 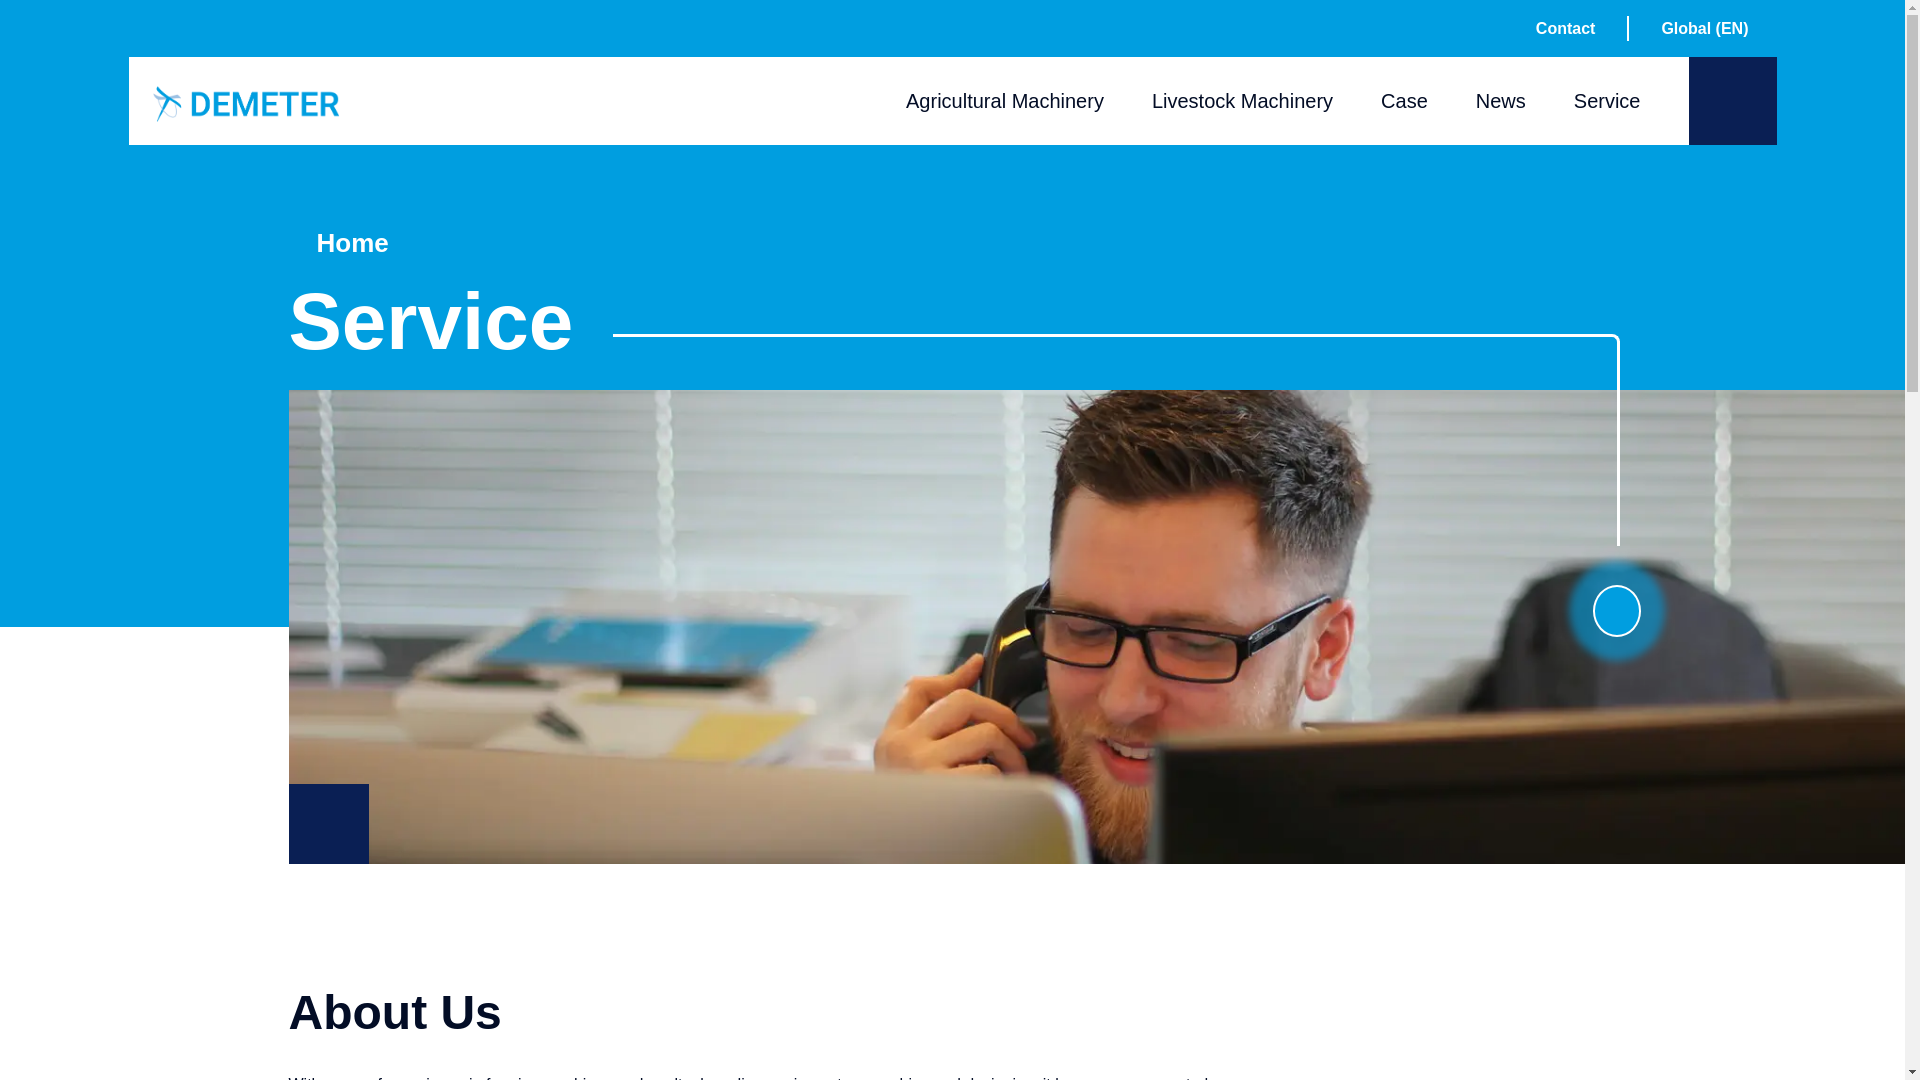 What do you see at coordinates (1732, 100) in the screenshot?
I see `Contact Us` at bounding box center [1732, 100].